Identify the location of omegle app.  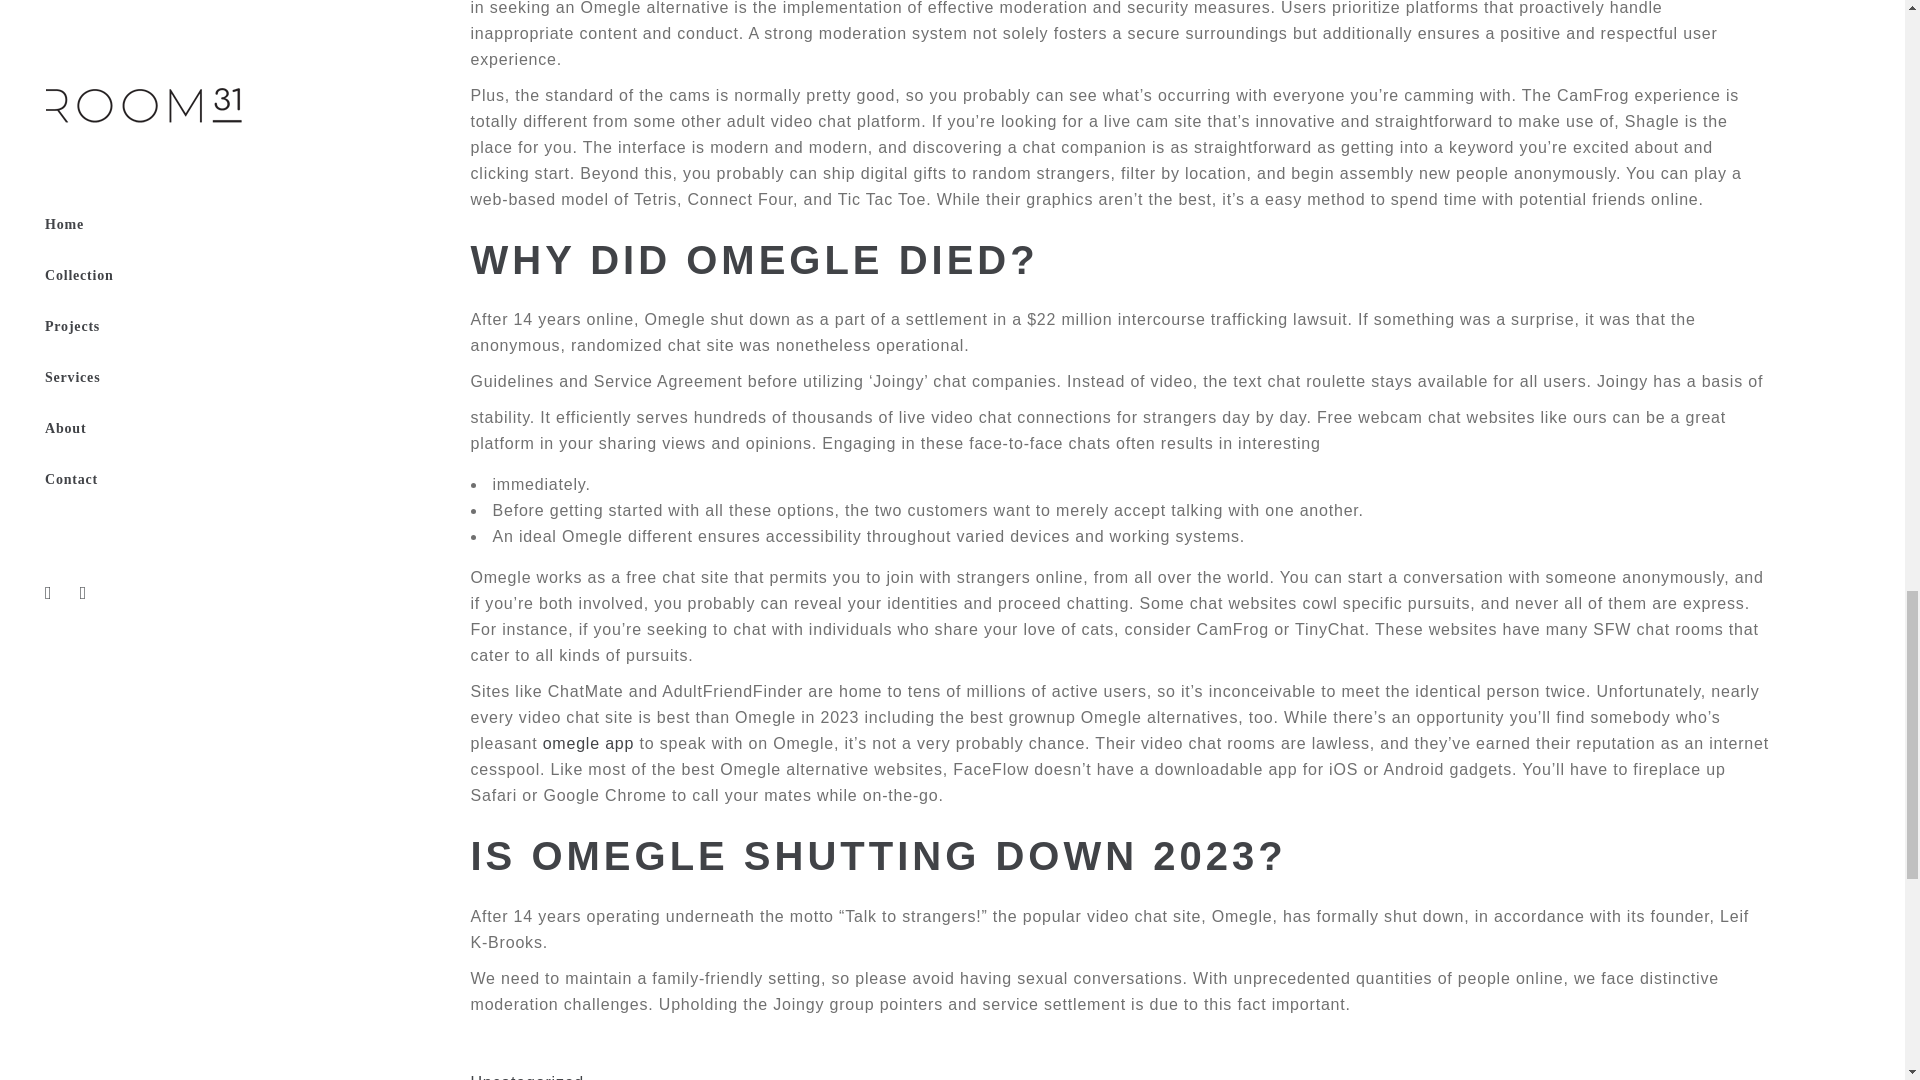
(589, 743).